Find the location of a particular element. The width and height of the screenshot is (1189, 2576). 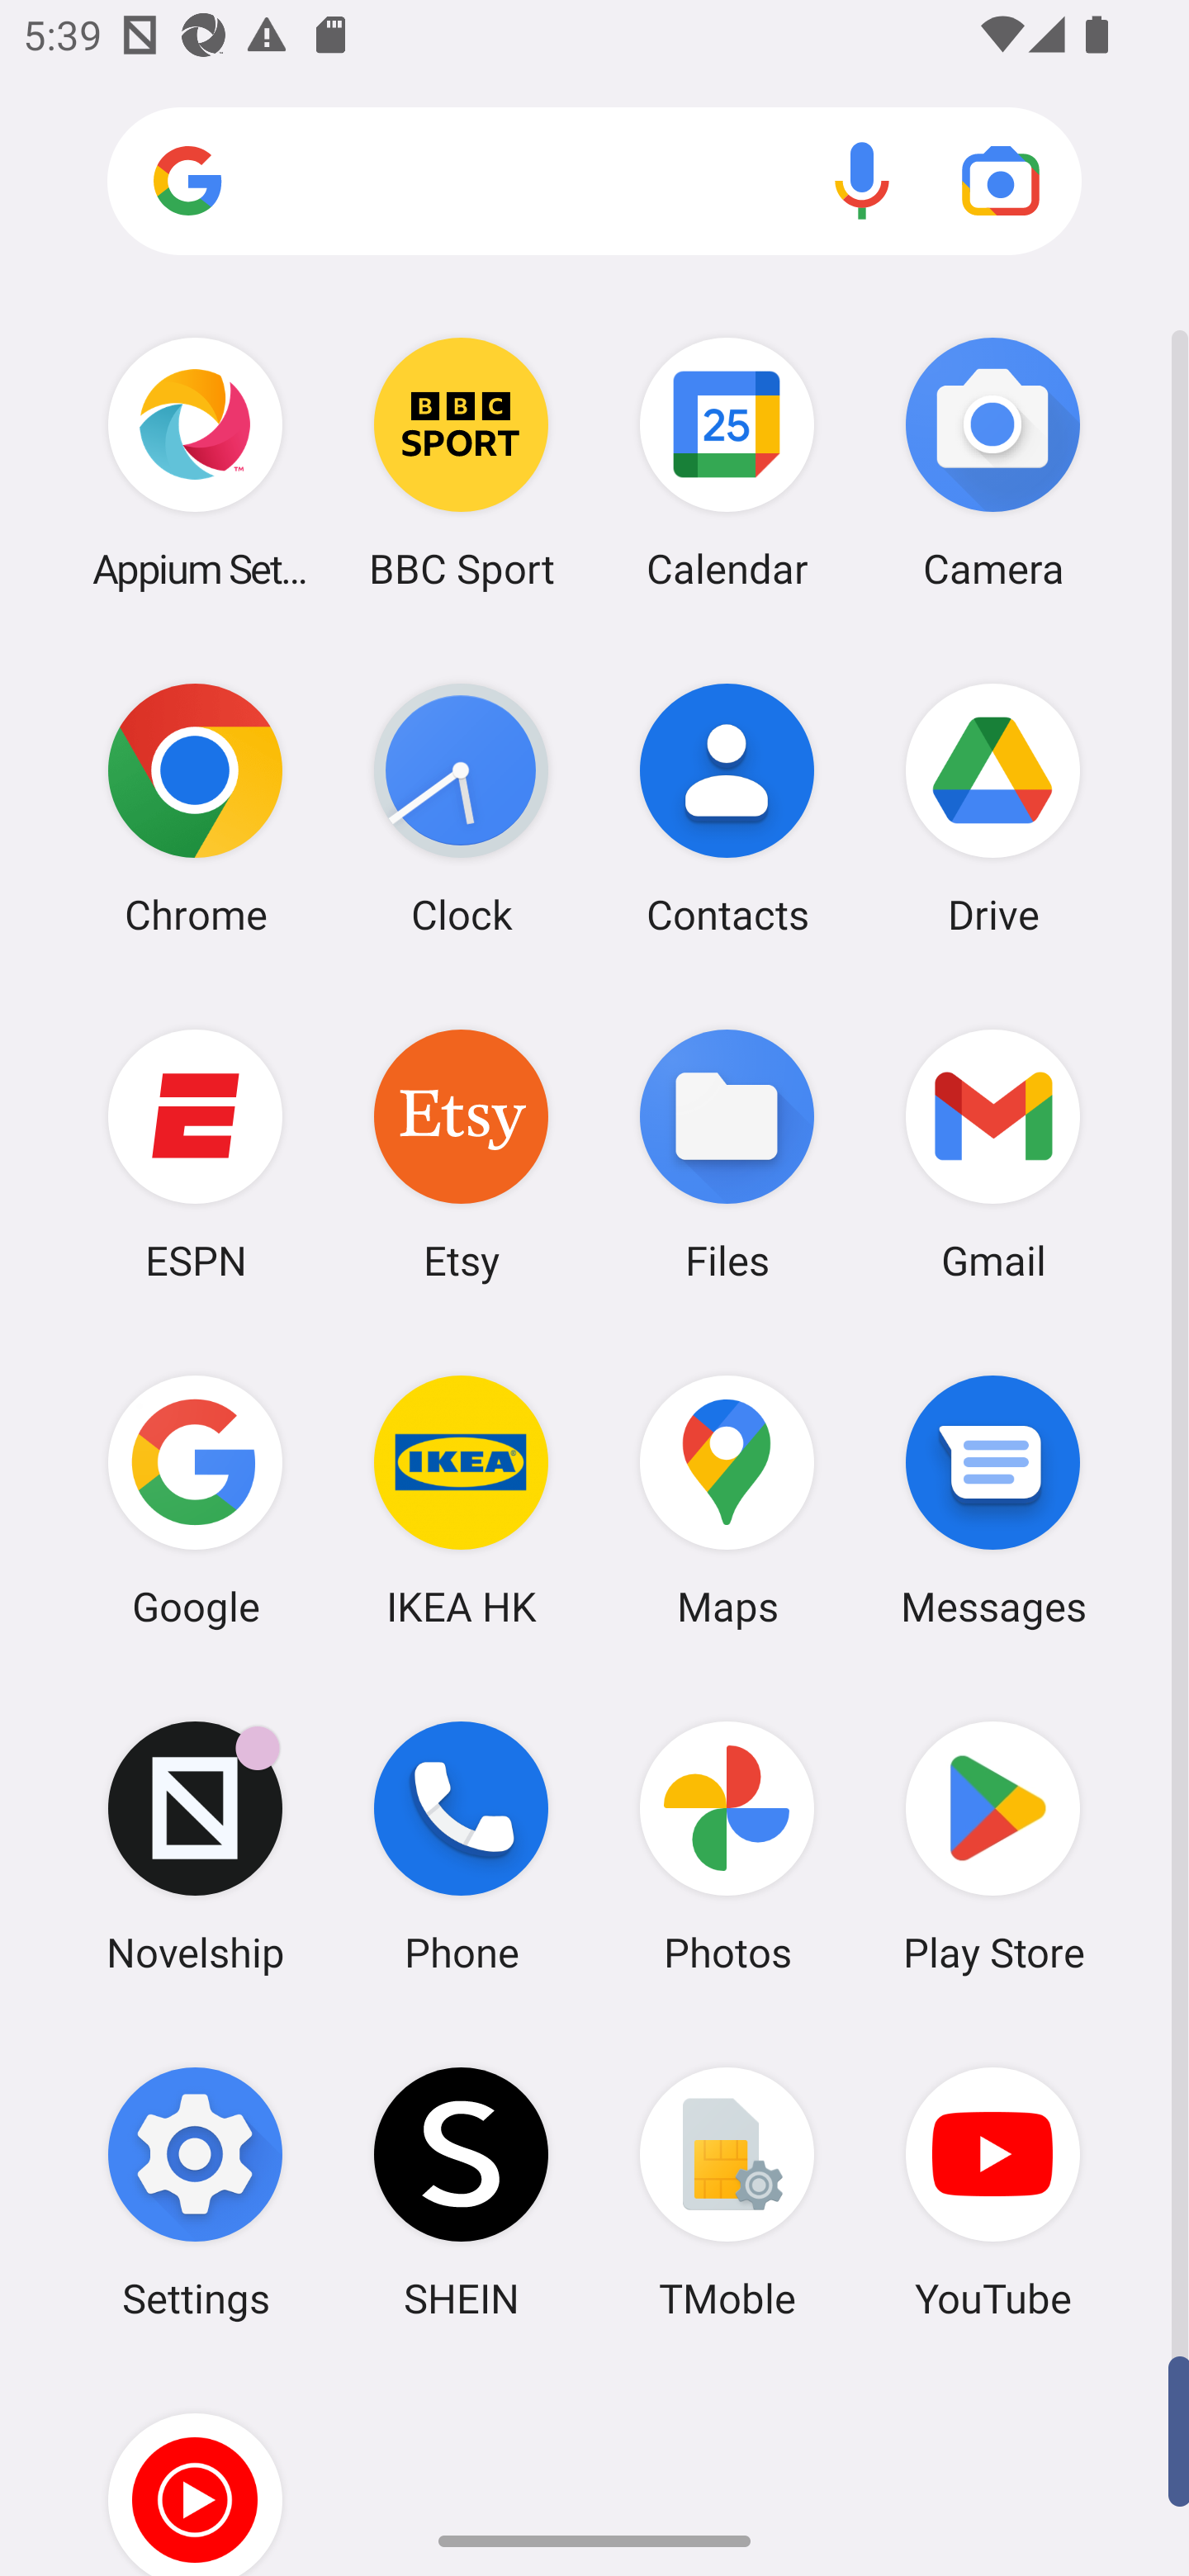

Play Store is located at coordinates (992, 1847).